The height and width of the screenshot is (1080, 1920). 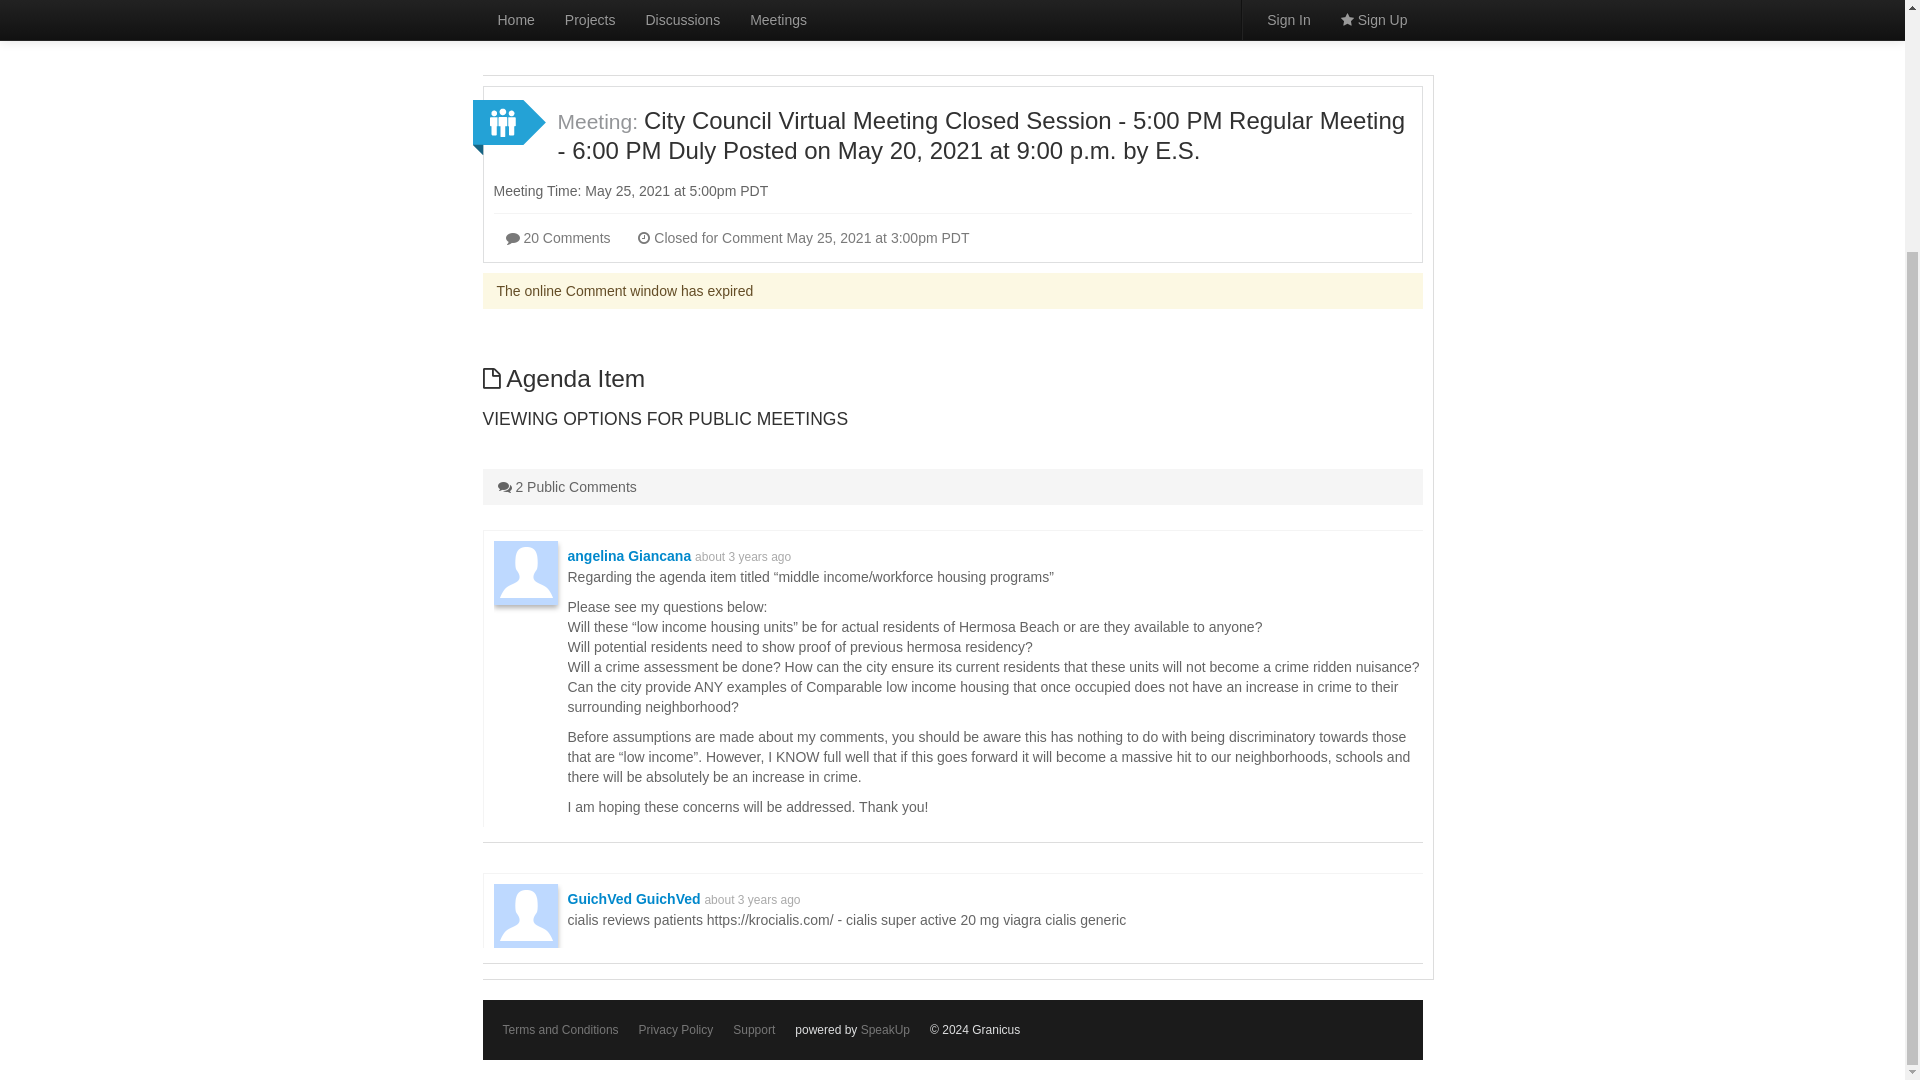 What do you see at coordinates (676, 1029) in the screenshot?
I see `Privacy Policy` at bounding box center [676, 1029].